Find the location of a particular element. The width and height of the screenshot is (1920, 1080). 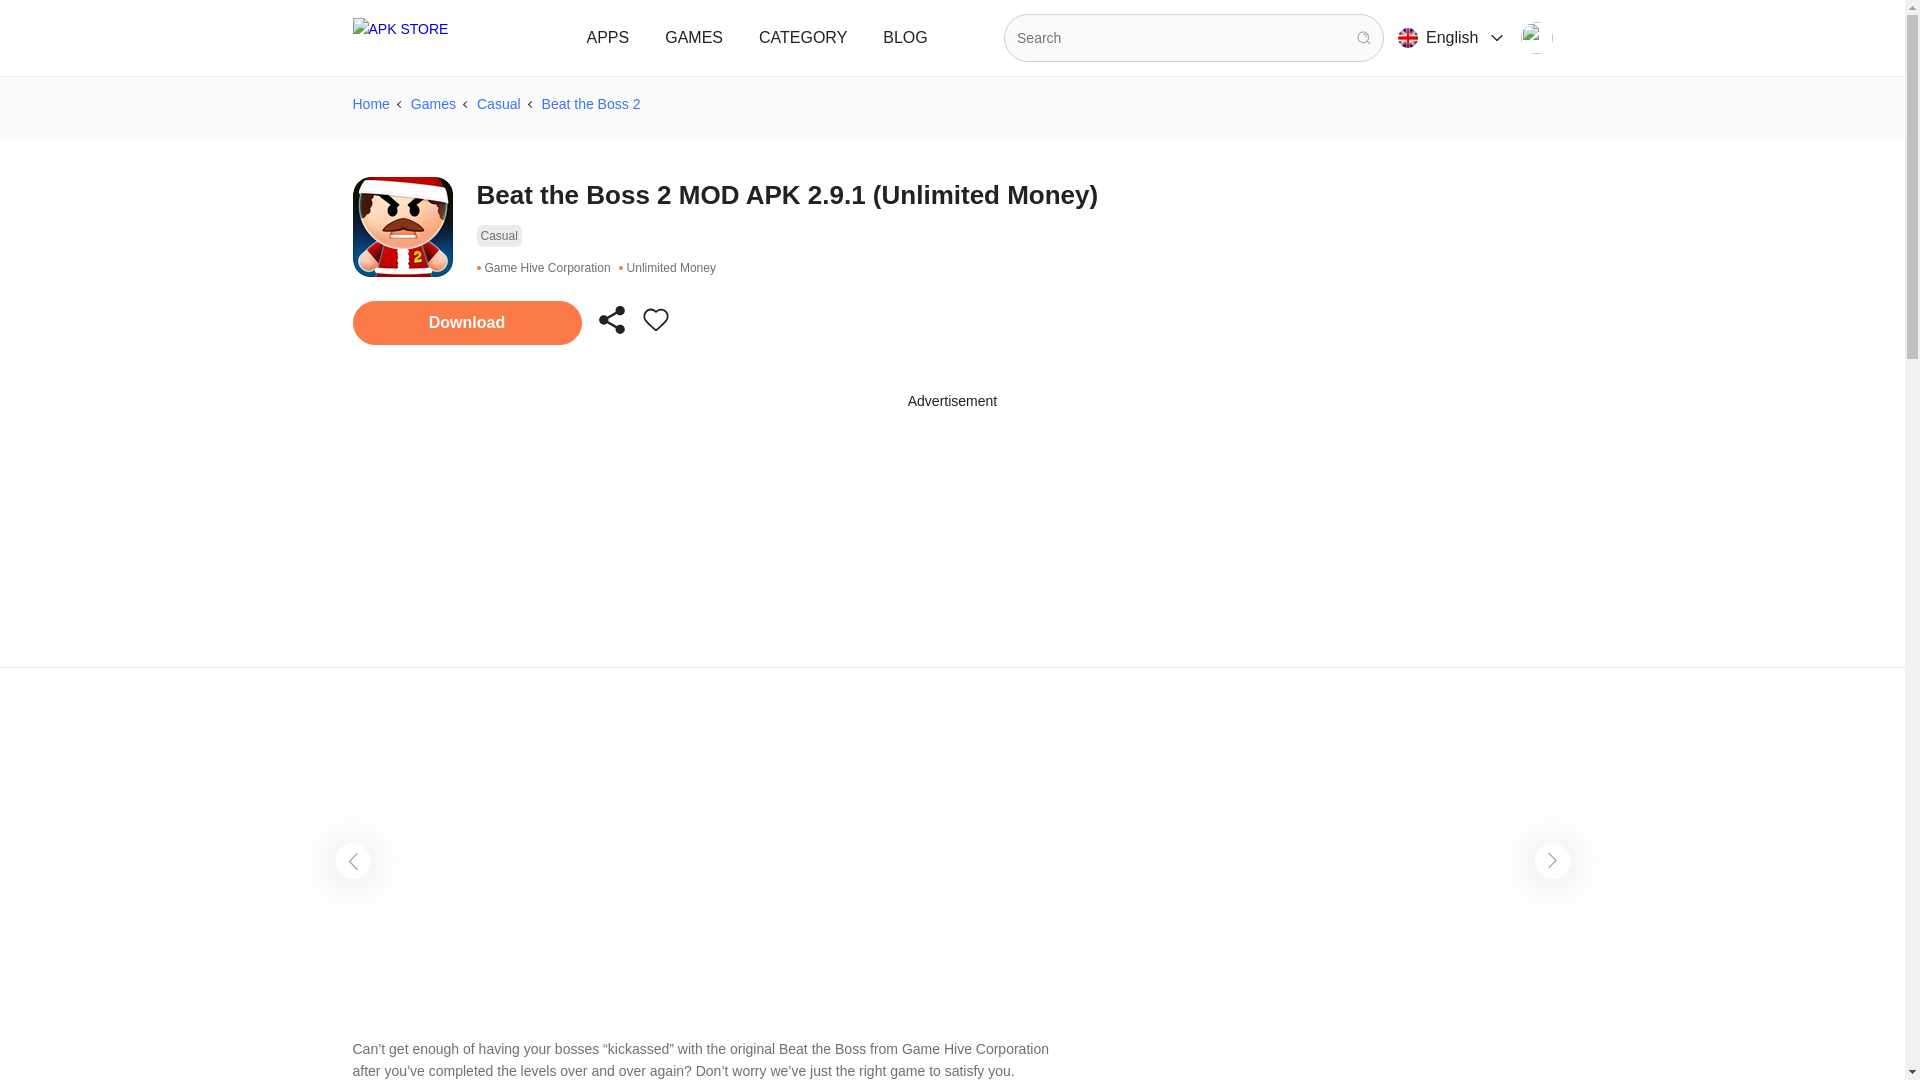

CATEGORY is located at coordinates (802, 38).